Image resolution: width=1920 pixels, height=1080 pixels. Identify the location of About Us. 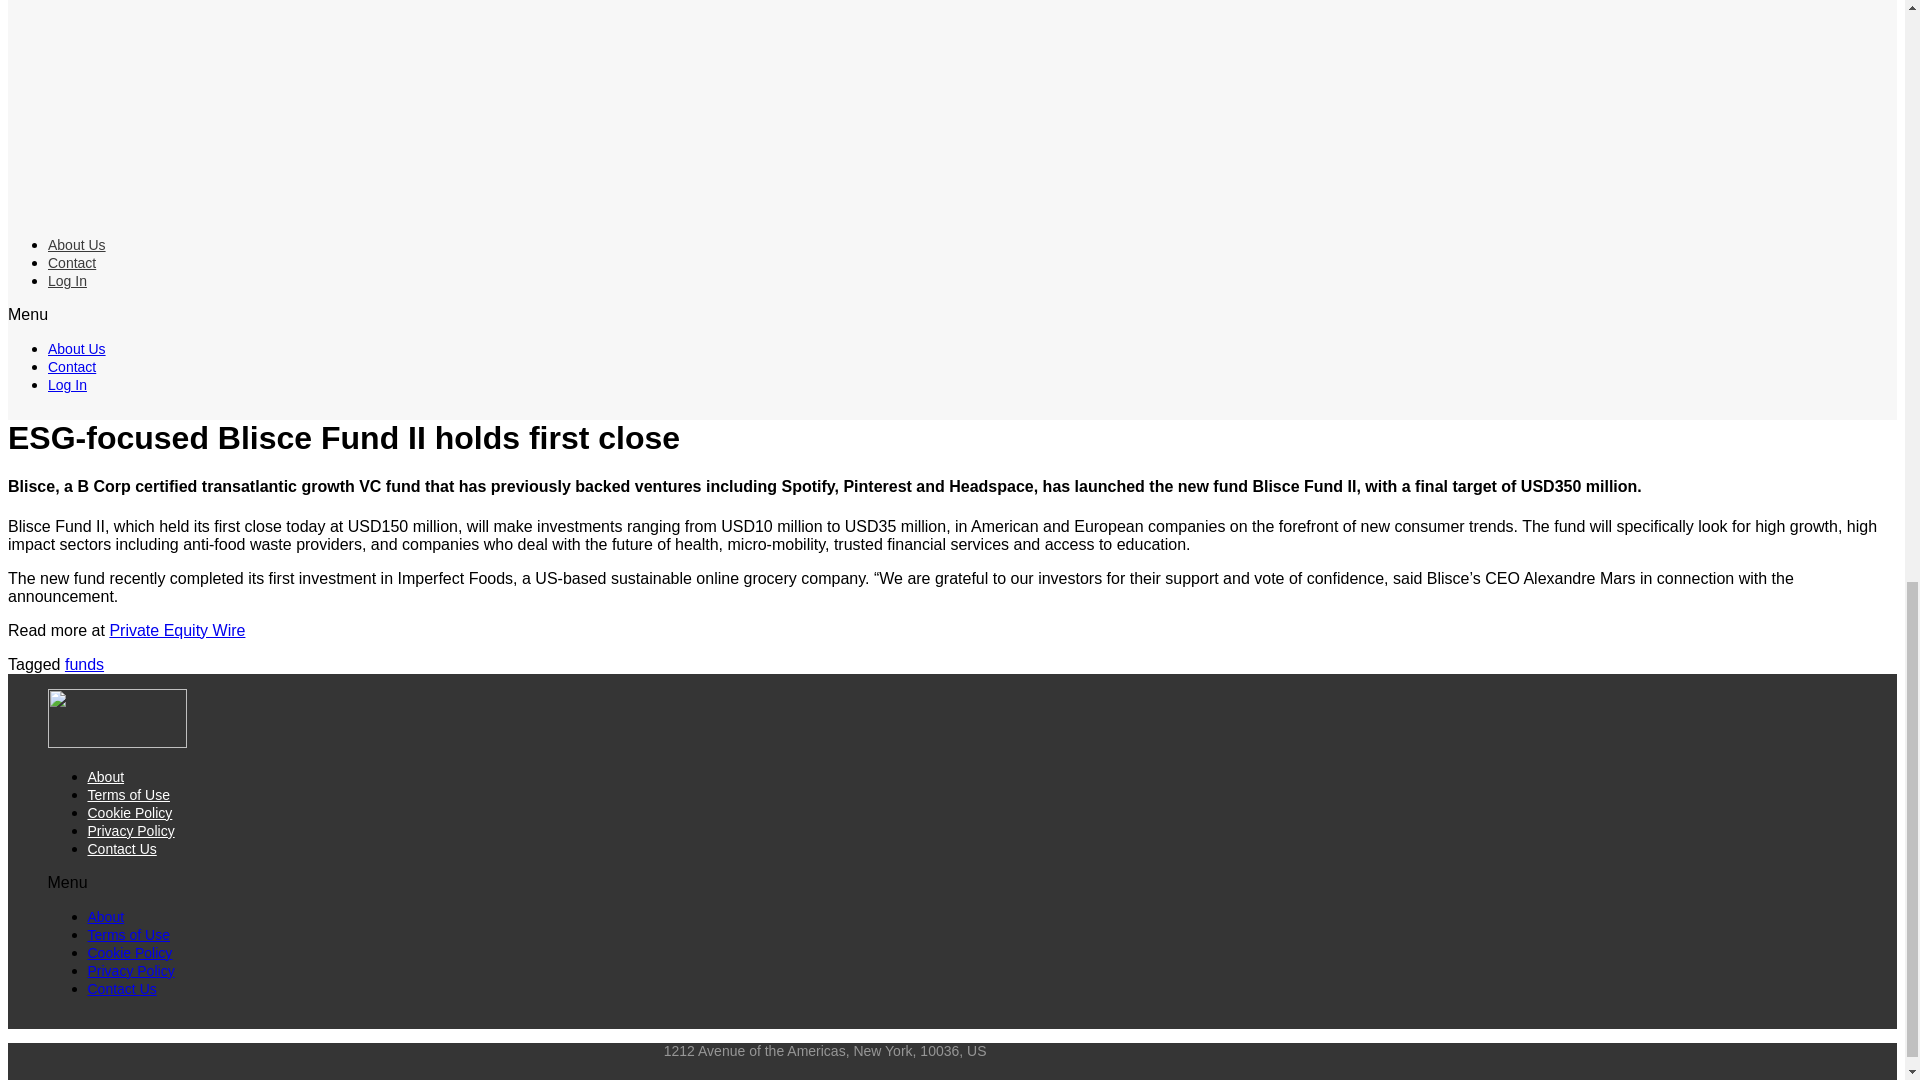
(76, 349).